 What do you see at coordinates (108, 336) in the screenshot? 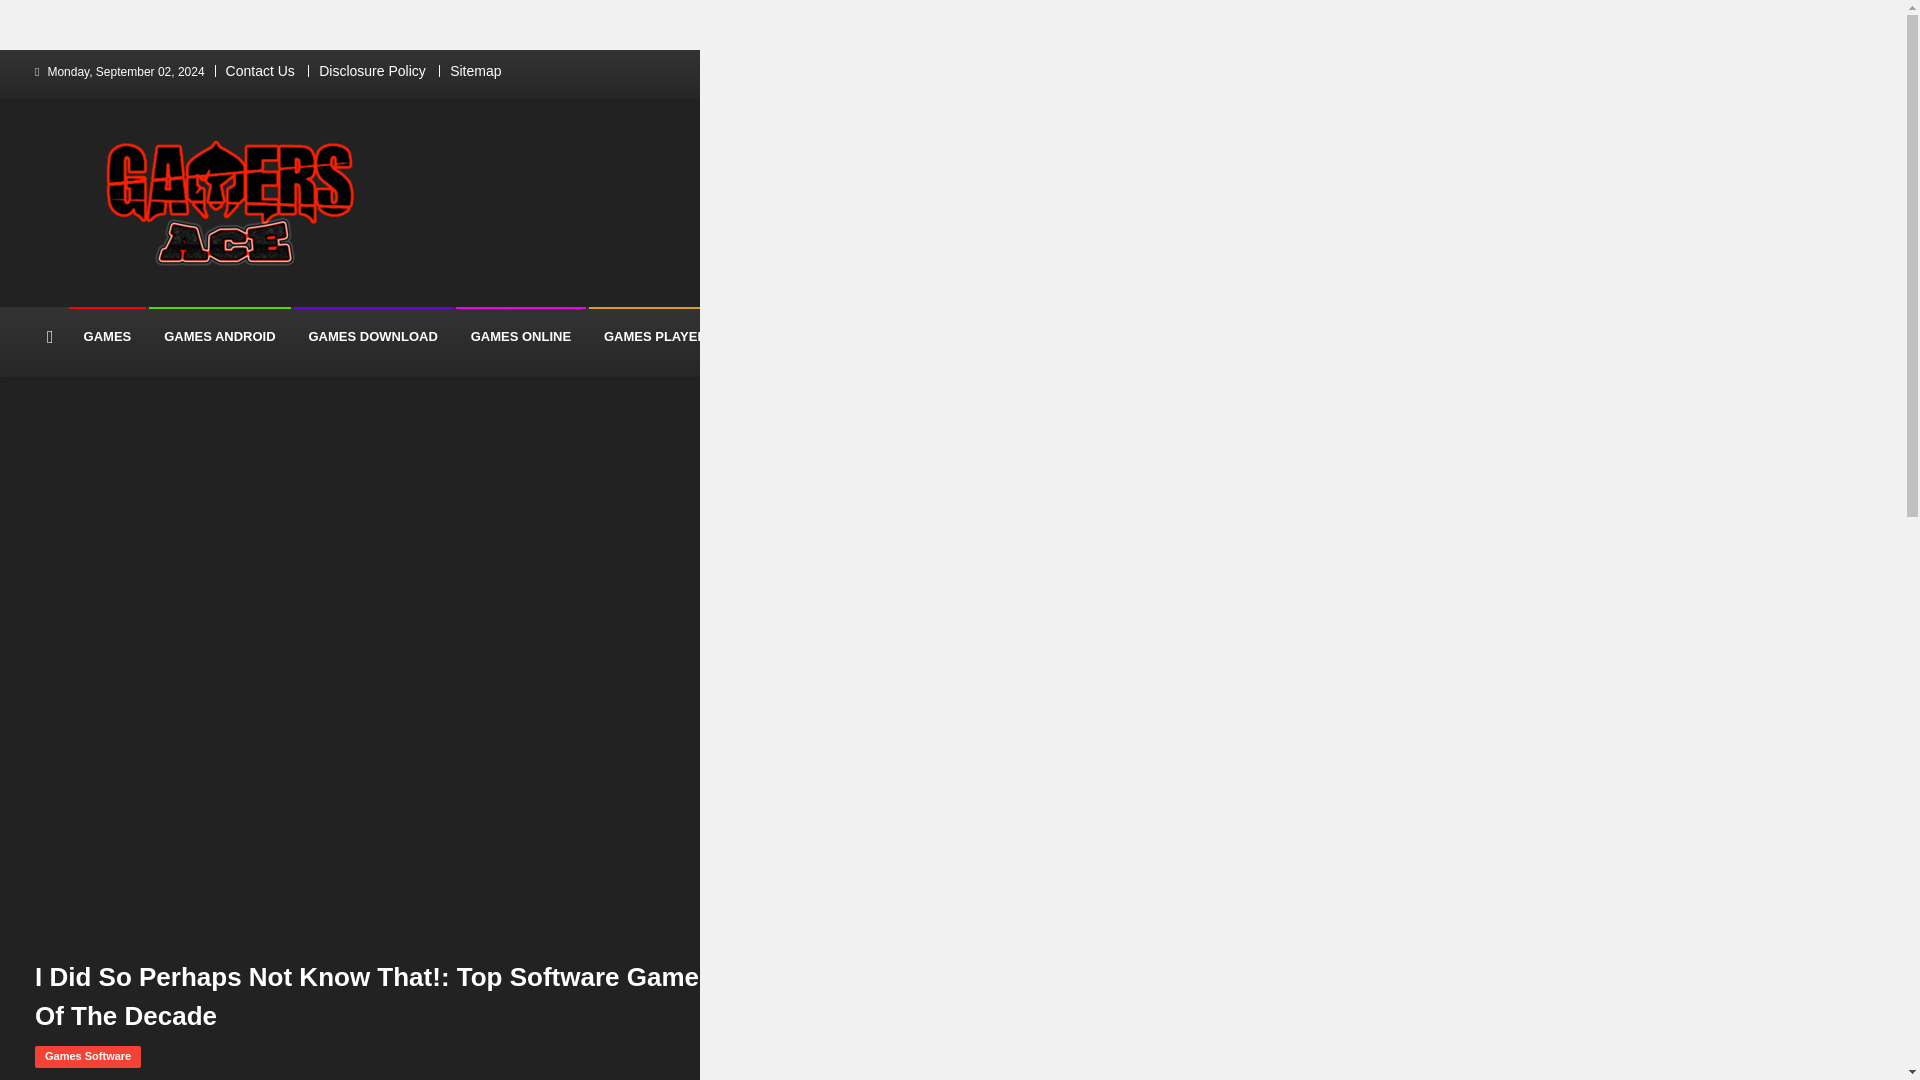
I see `GAMES` at bounding box center [108, 336].